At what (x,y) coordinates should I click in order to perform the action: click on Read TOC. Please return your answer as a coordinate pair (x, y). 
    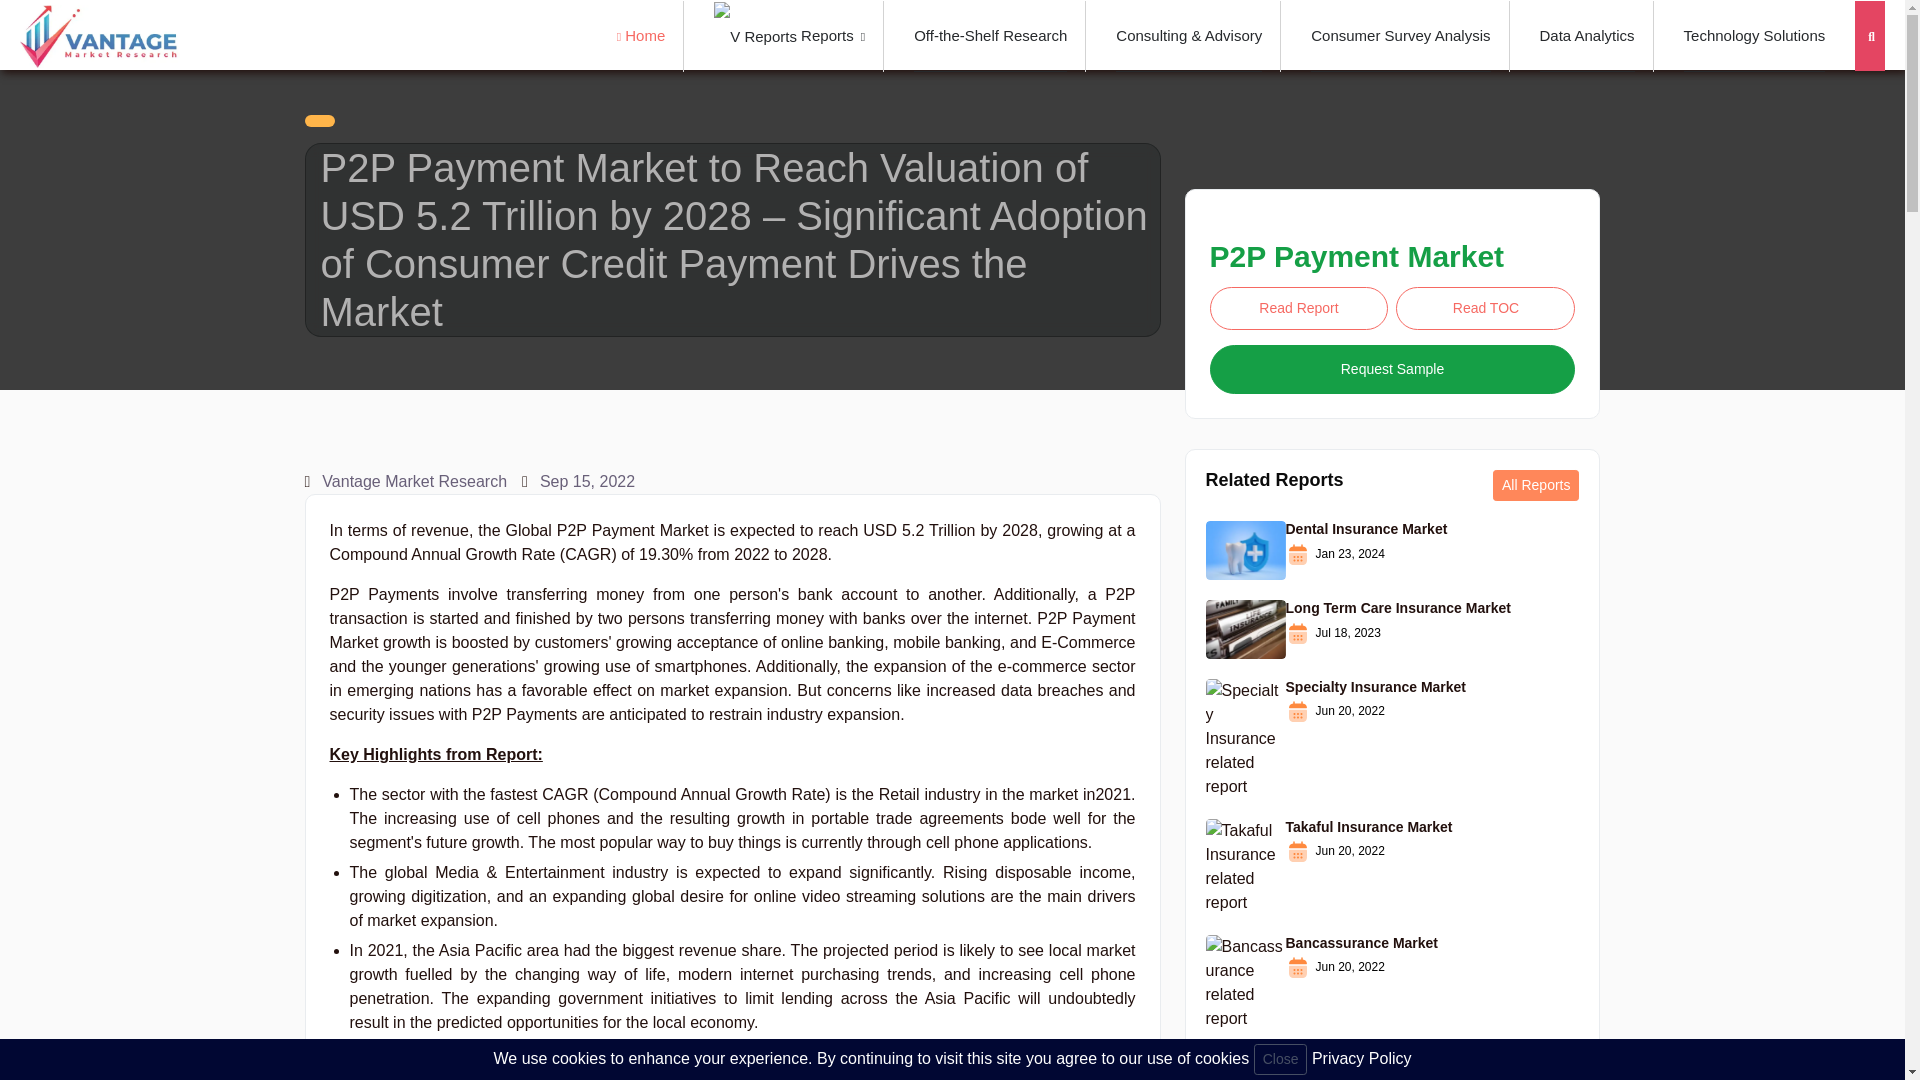
    Looking at the image, I should click on (1484, 308).